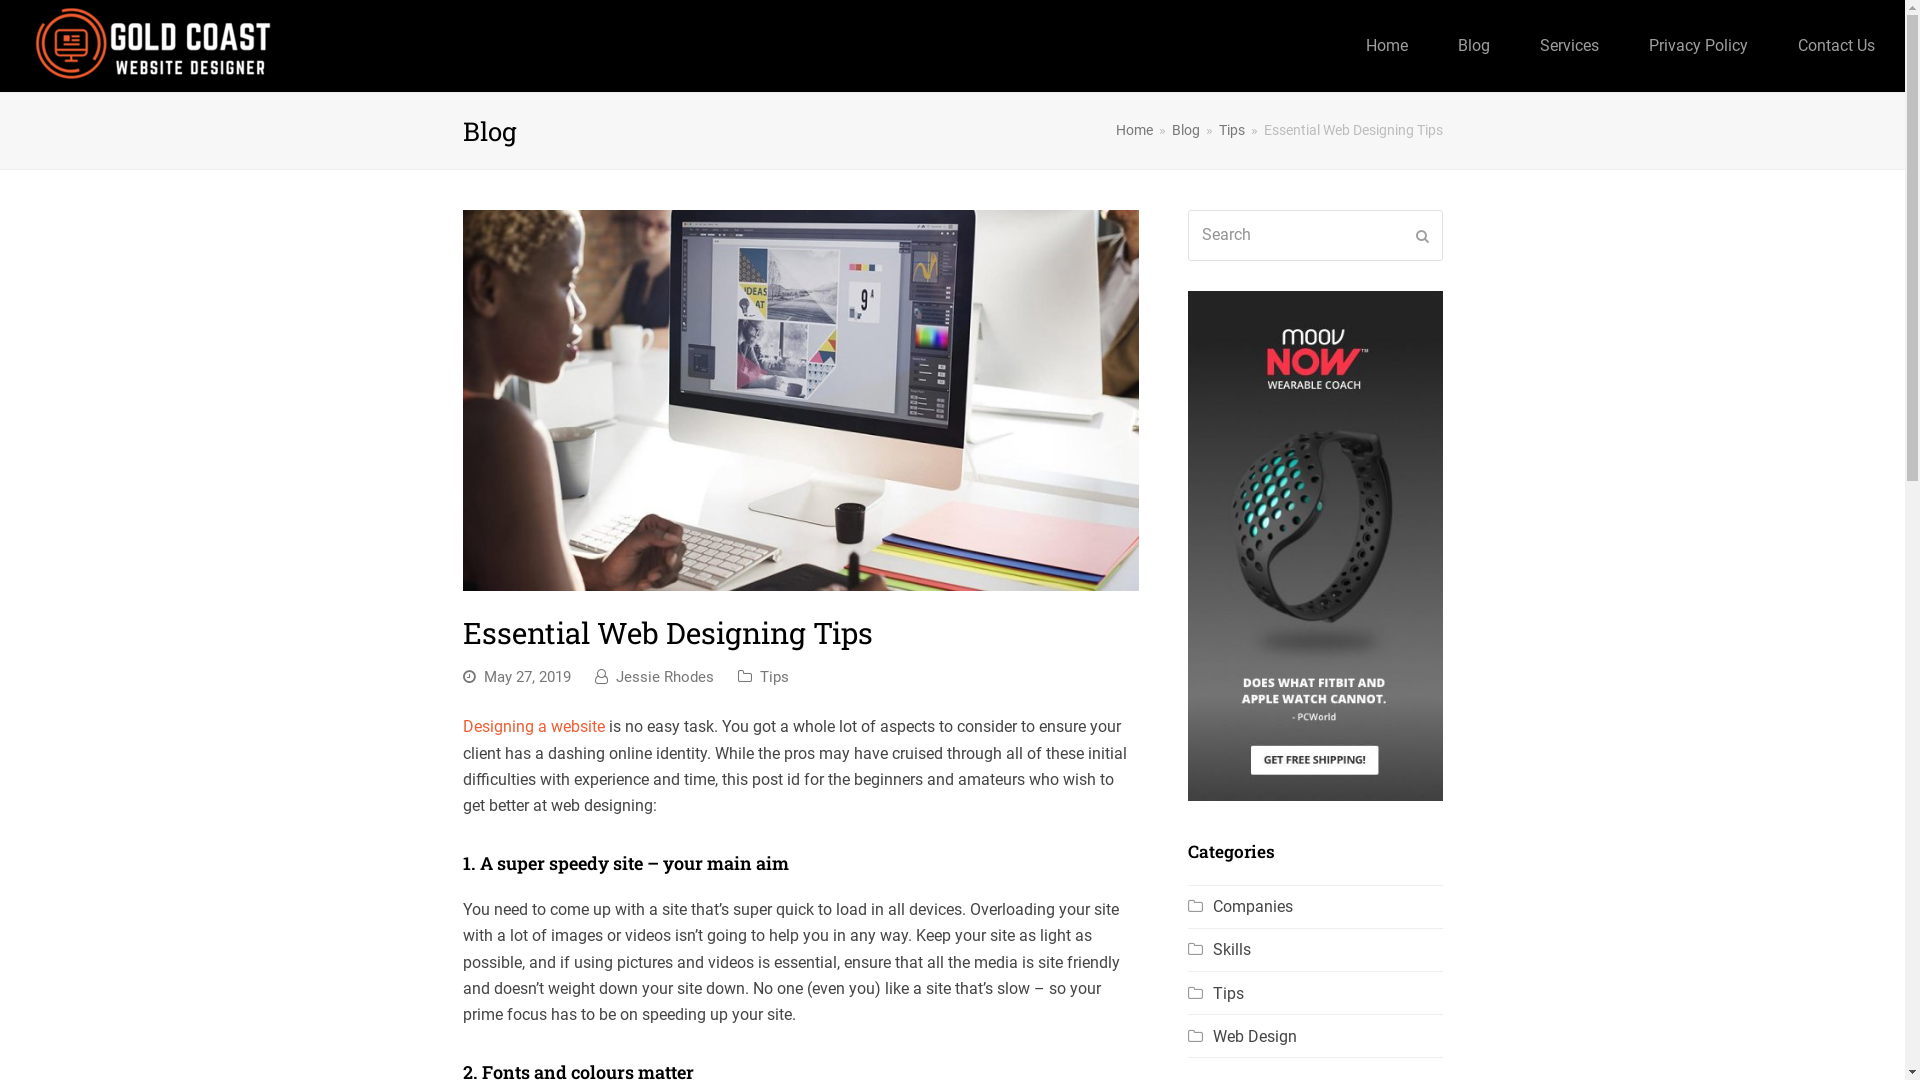 This screenshot has height=1080, width=1920. Describe the element at coordinates (1474, 46) in the screenshot. I see `Blog` at that location.